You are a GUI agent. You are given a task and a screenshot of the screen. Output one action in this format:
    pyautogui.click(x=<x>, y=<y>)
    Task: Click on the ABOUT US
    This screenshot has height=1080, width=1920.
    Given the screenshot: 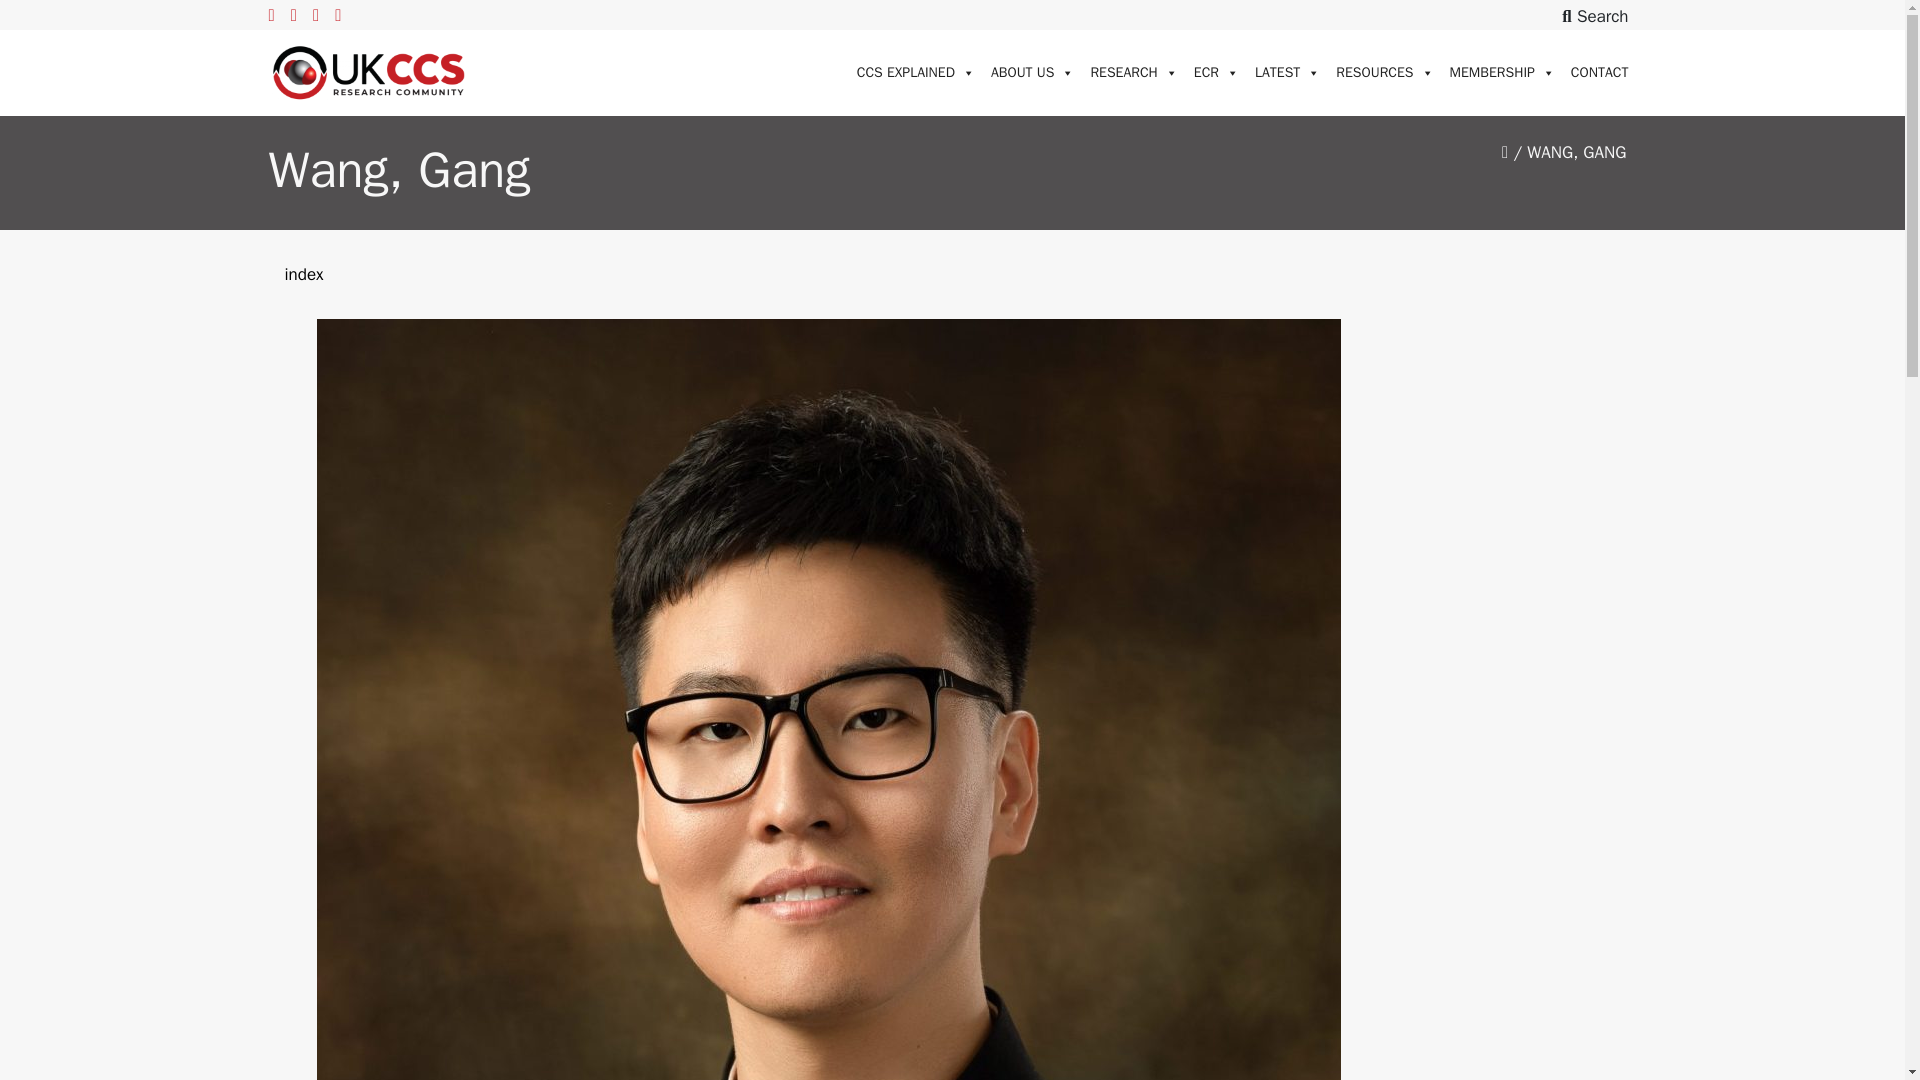 What is the action you would take?
    pyautogui.click(x=1032, y=72)
    